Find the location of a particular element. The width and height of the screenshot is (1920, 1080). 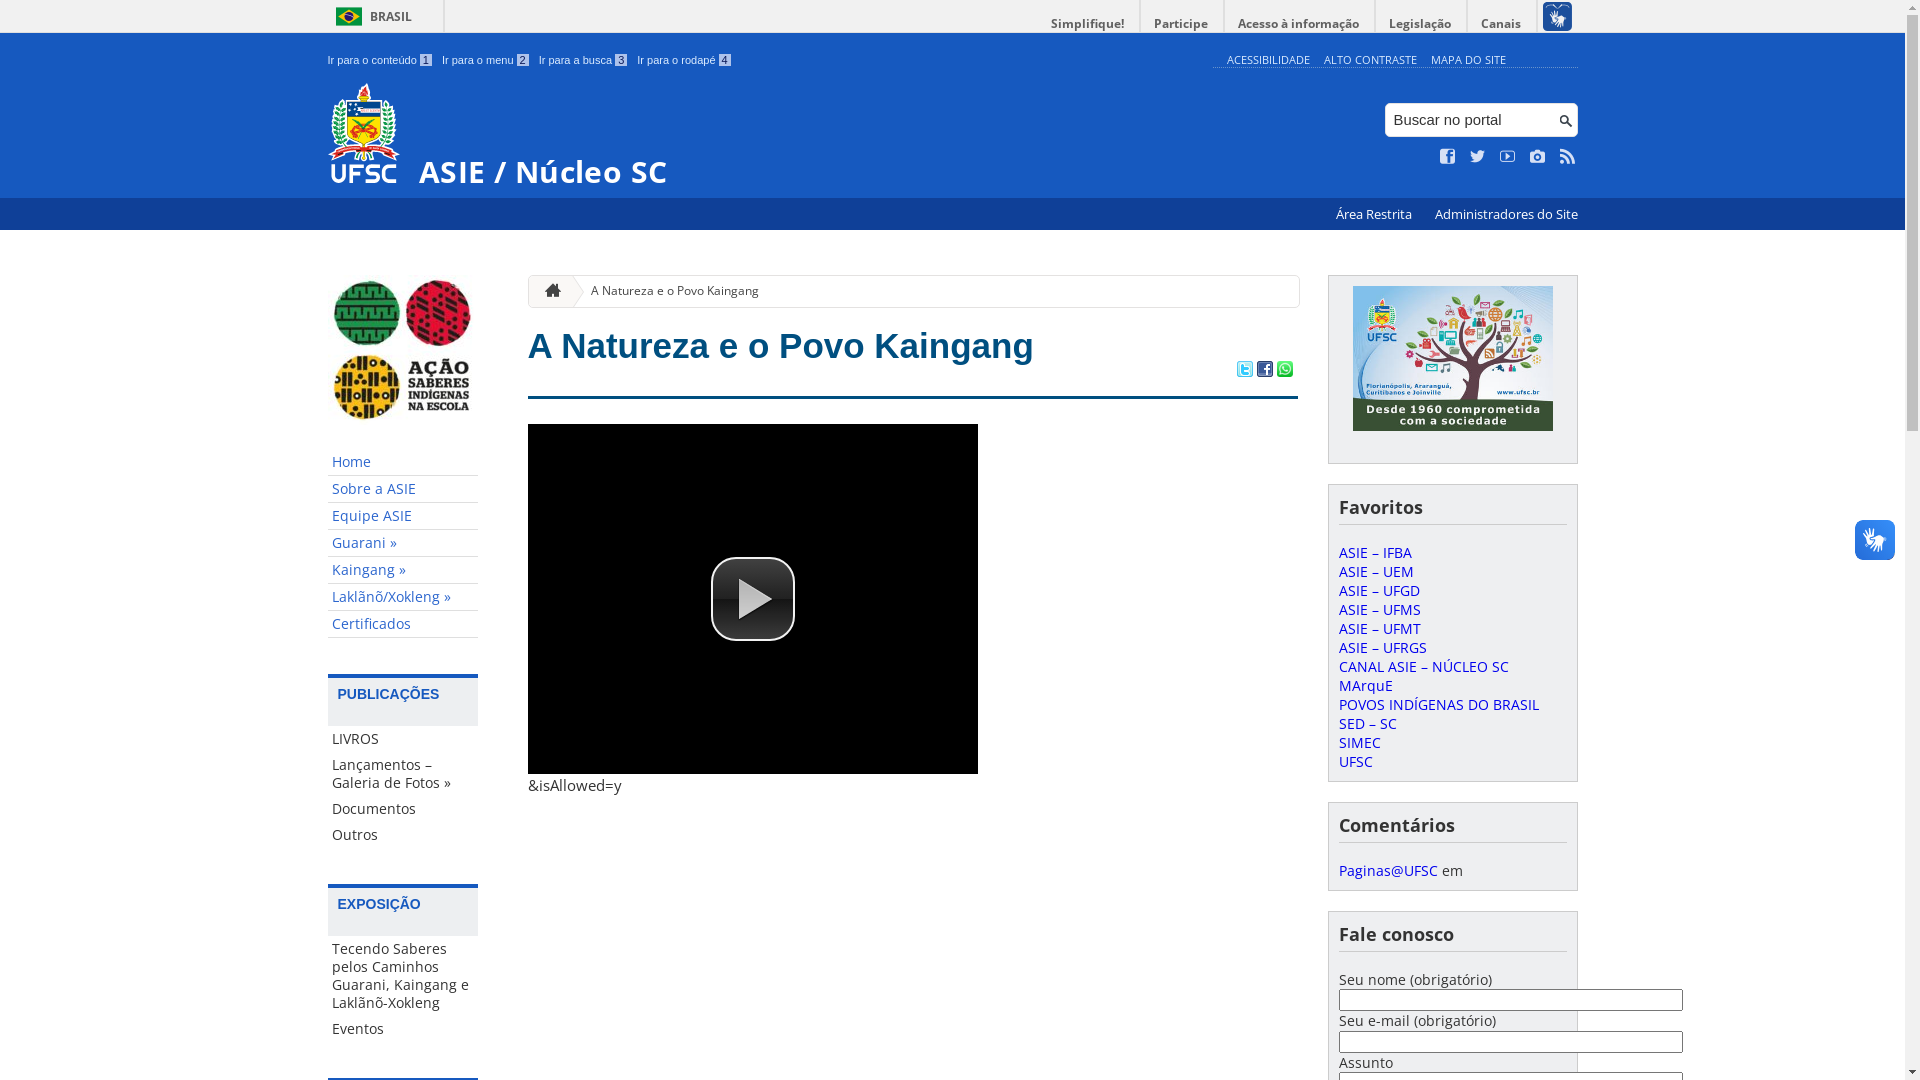

Veja no Instagram is located at coordinates (1538, 157).